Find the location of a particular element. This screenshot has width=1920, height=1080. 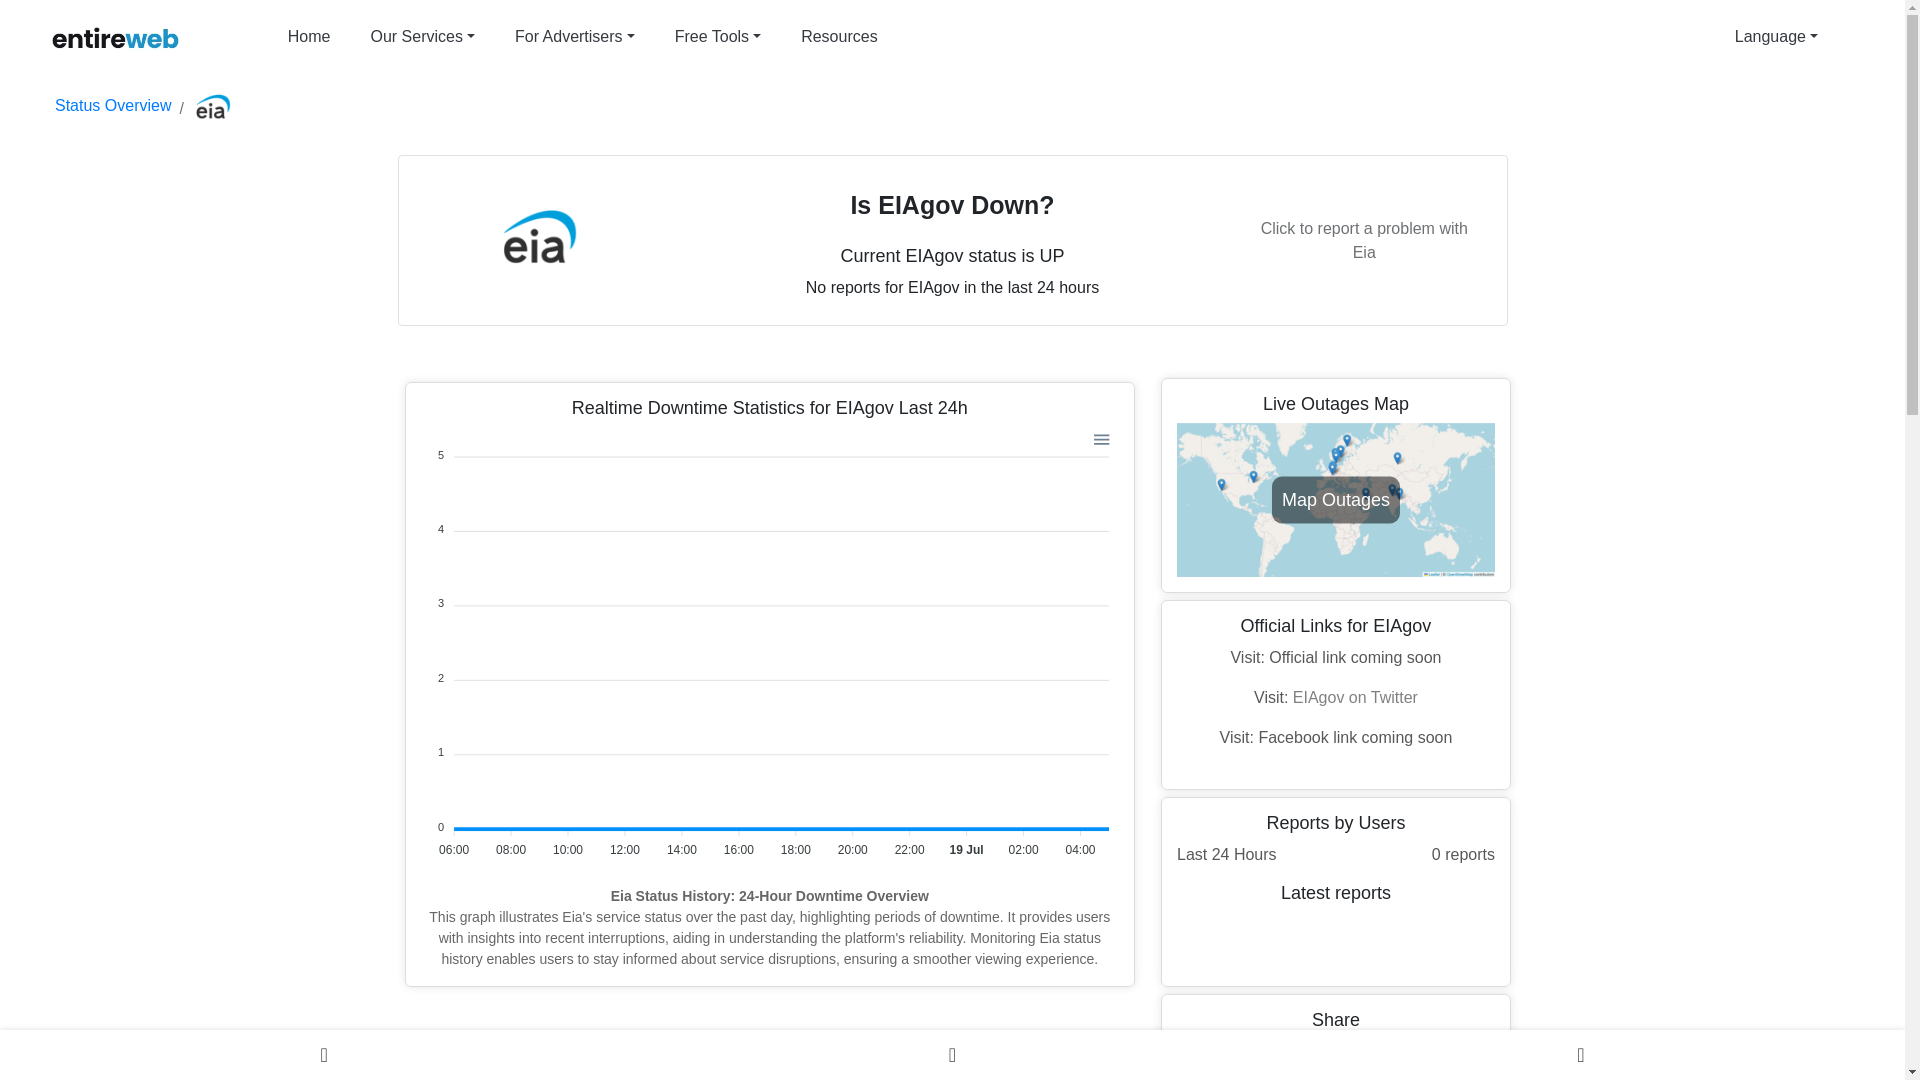

Menu is located at coordinates (1100, 438).